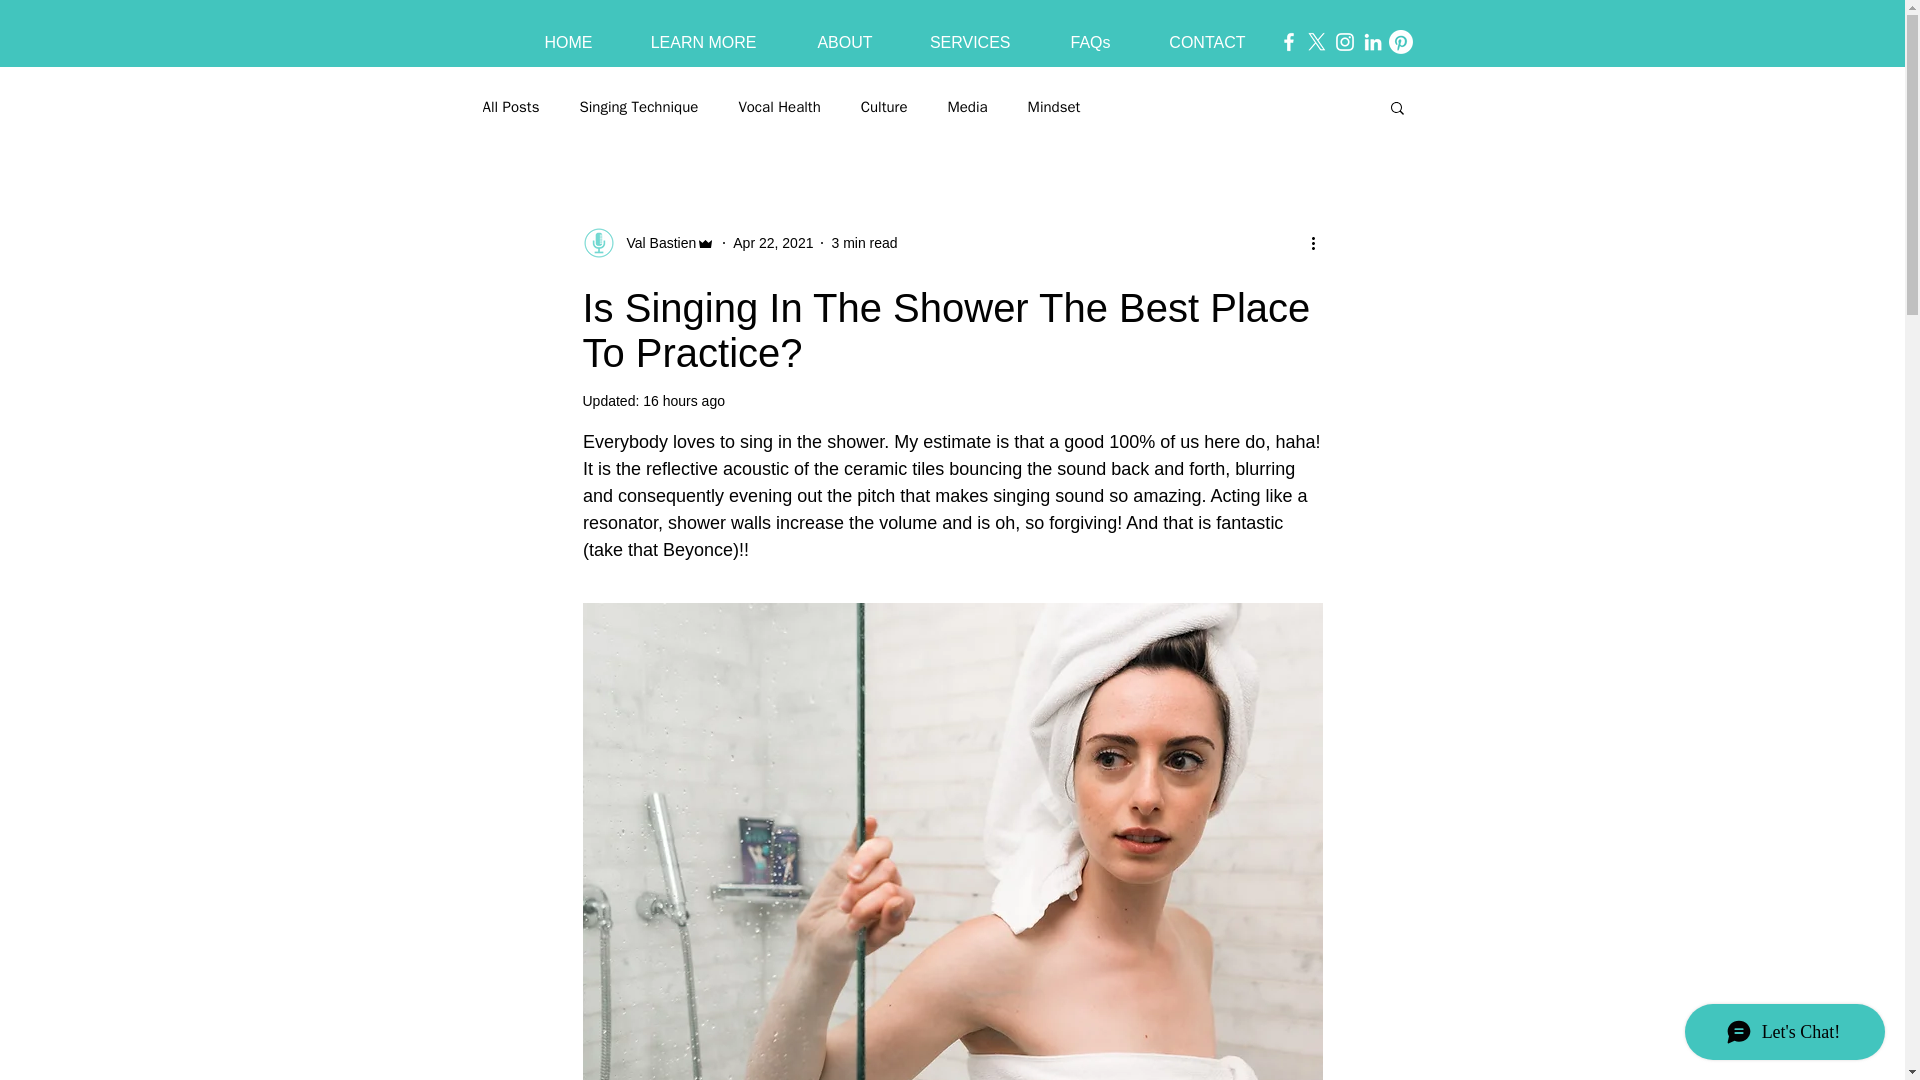 The width and height of the screenshot is (1920, 1080). I want to click on Culture, so click(884, 107).